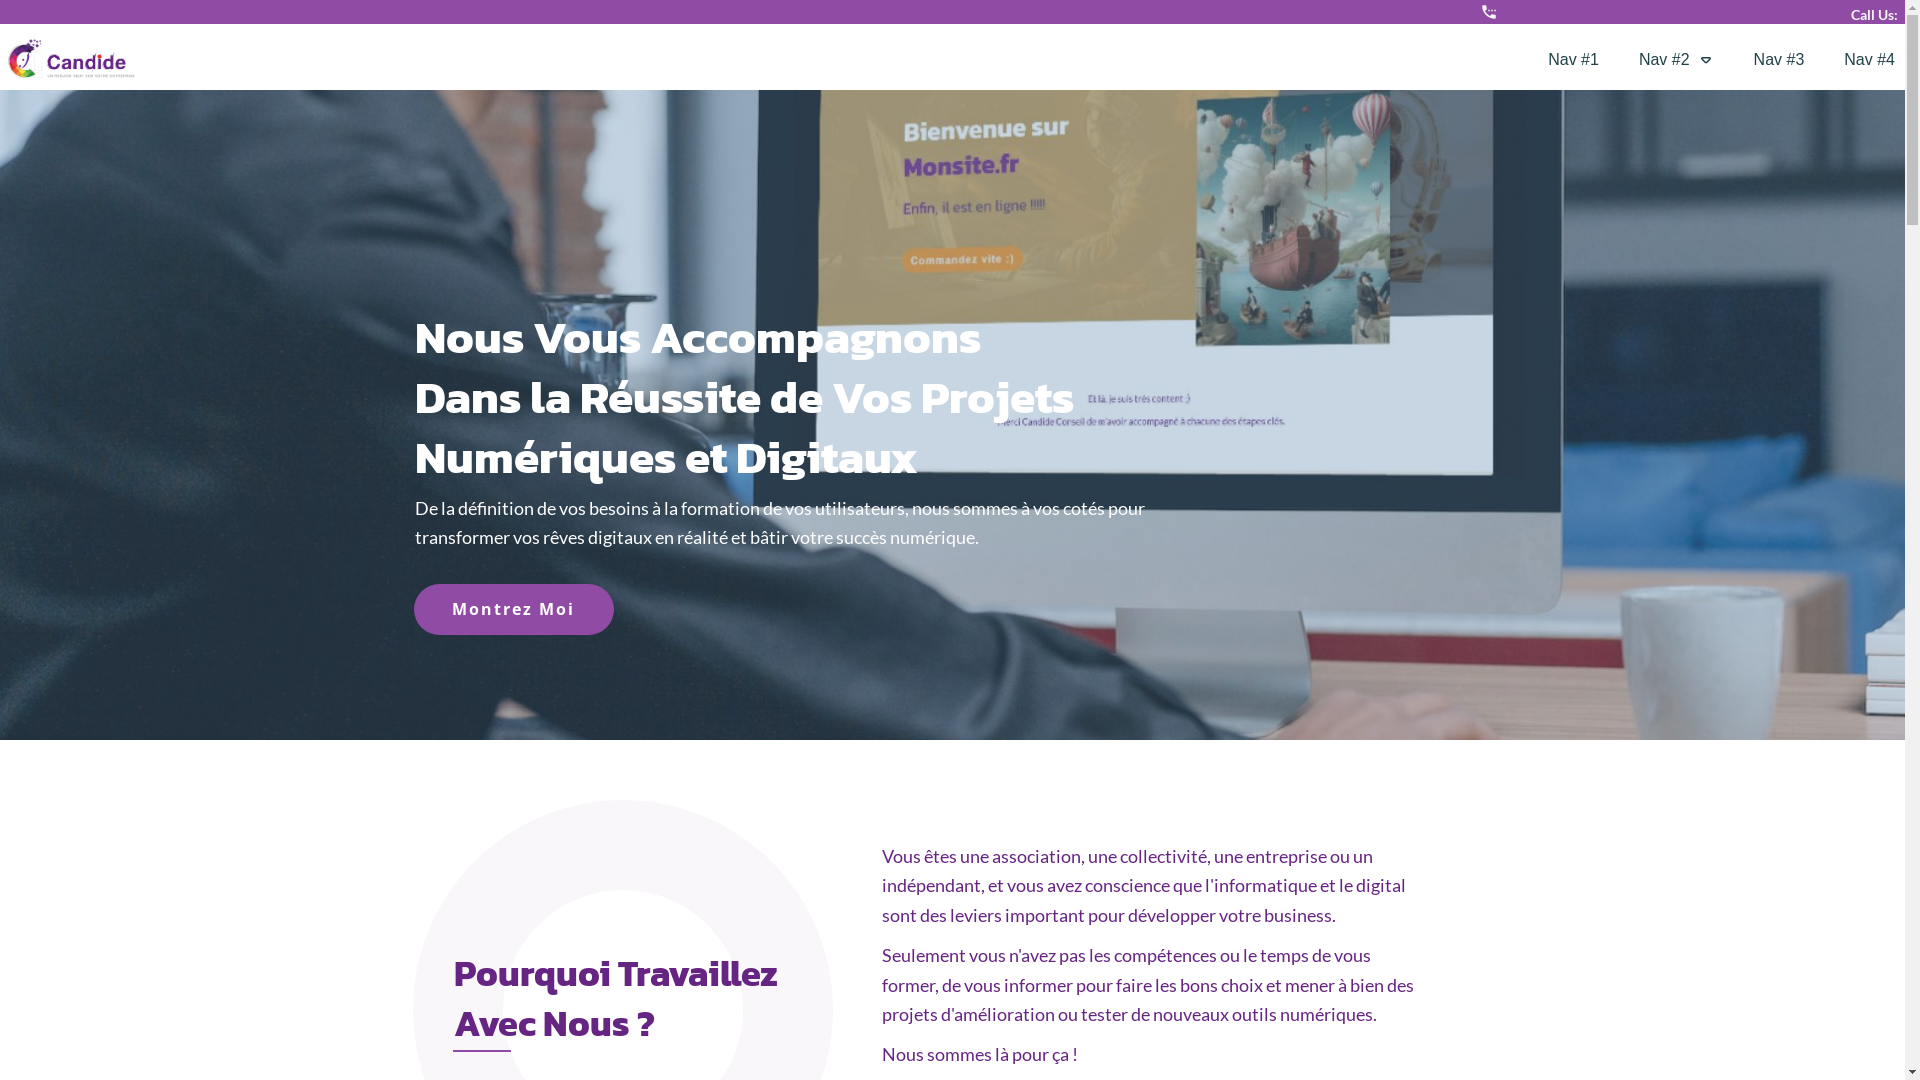  Describe the element at coordinates (1676, 60) in the screenshot. I see `Nav #2` at that location.